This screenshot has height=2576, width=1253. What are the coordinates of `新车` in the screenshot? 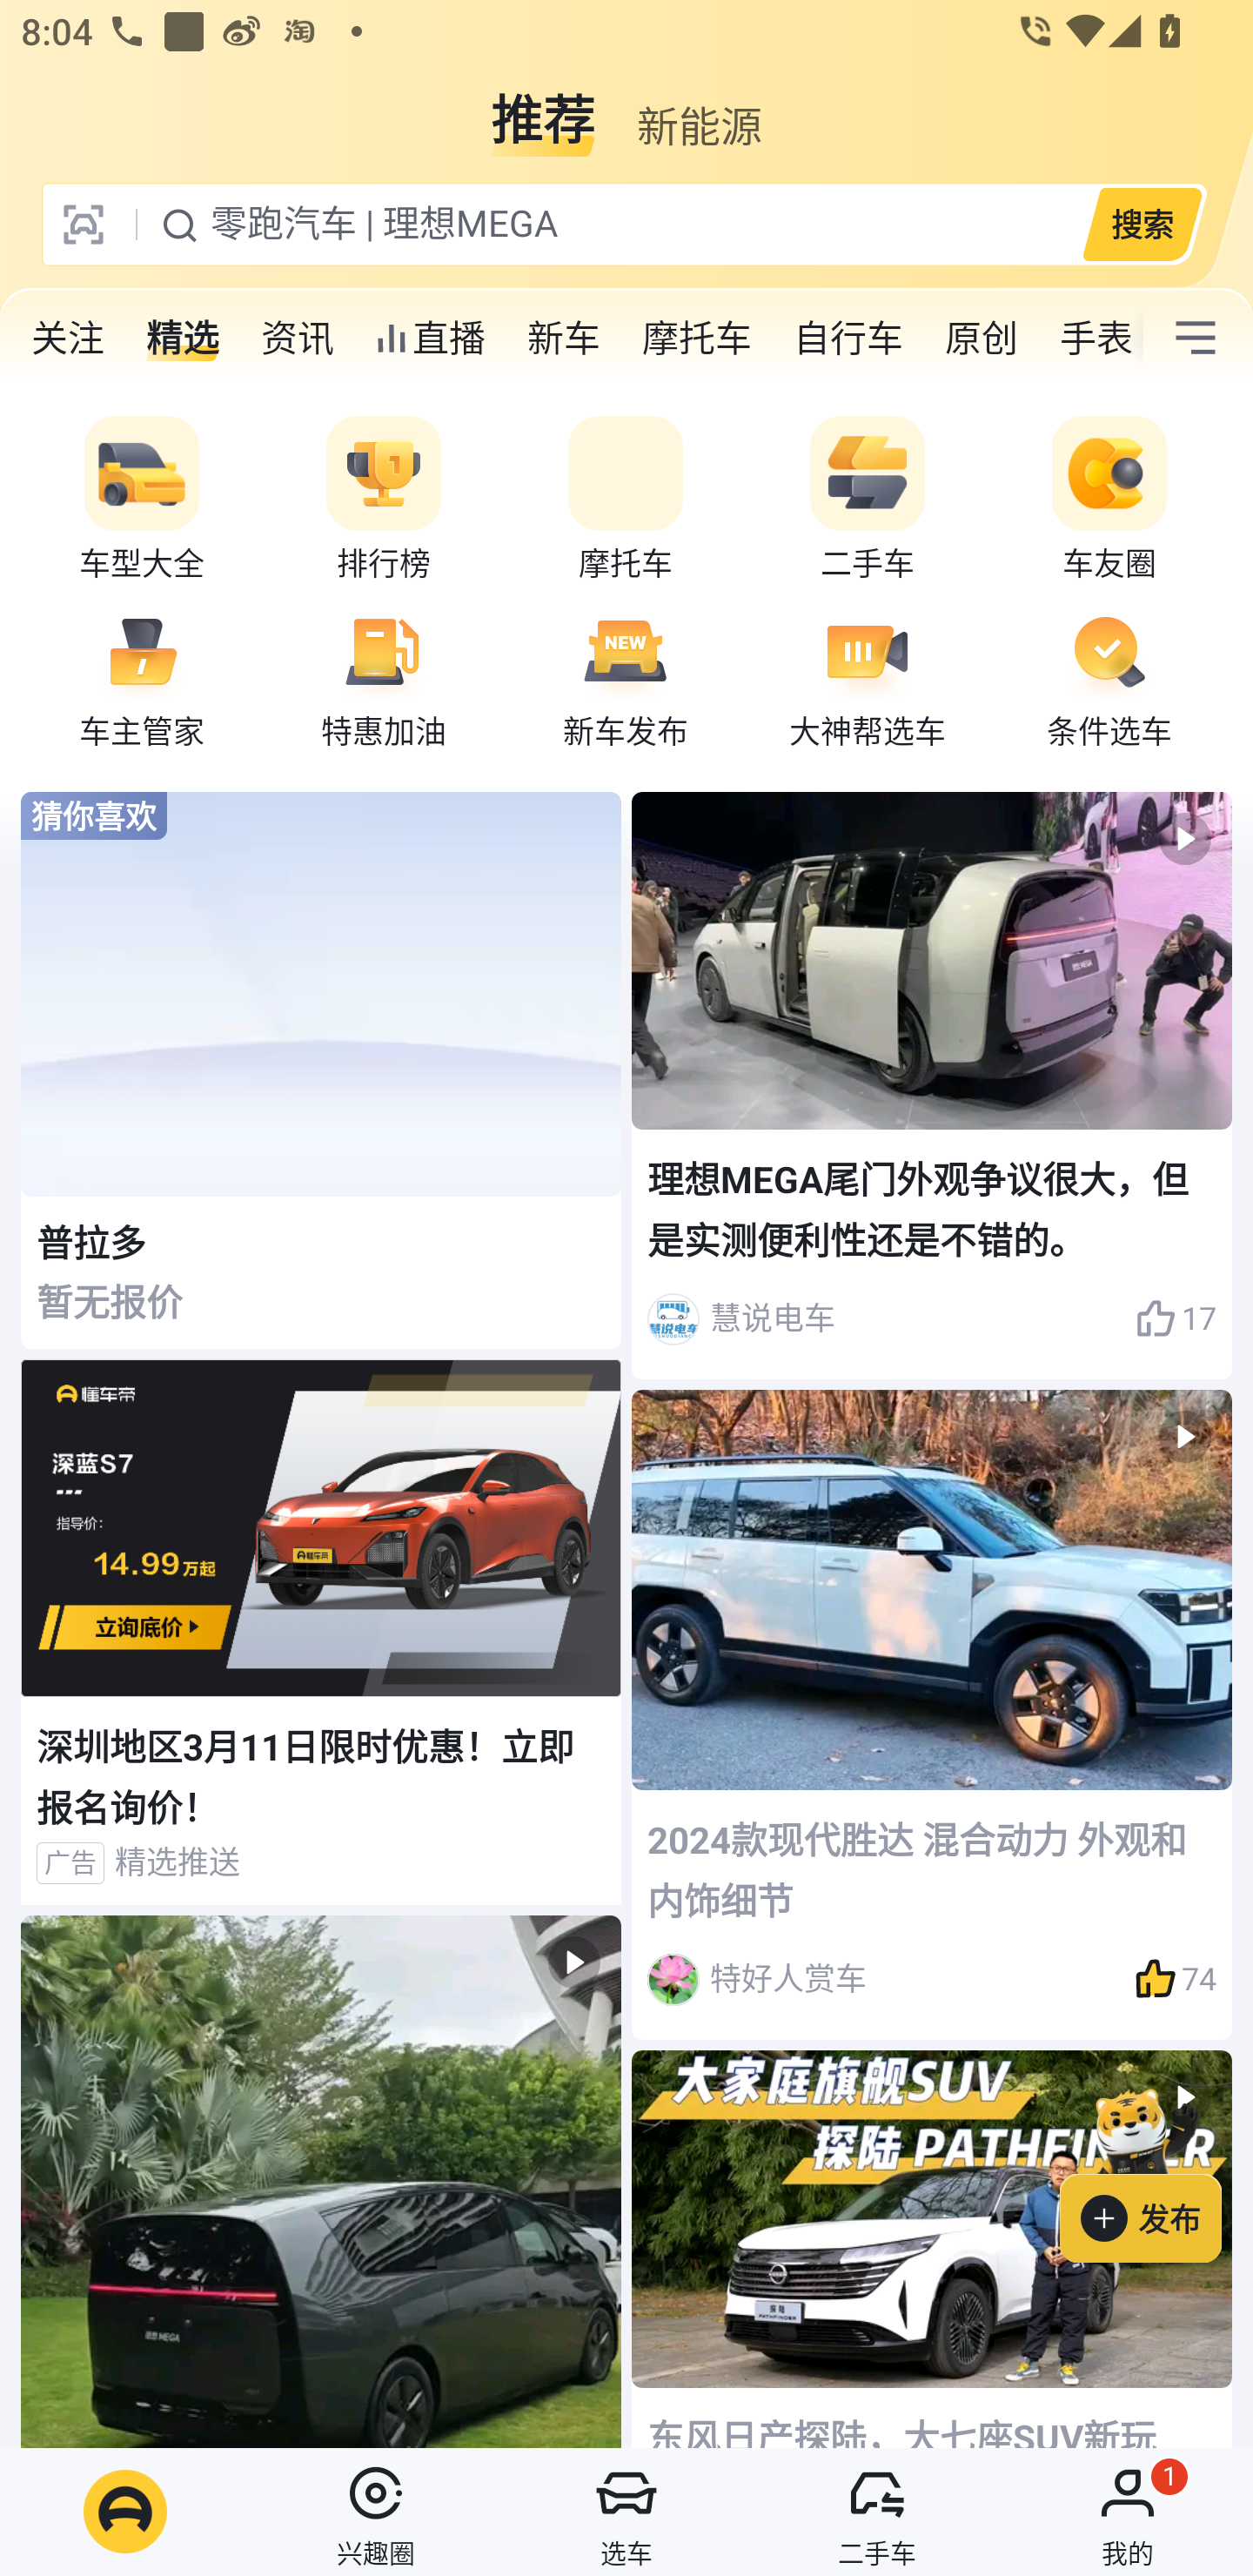 It's located at (564, 338).